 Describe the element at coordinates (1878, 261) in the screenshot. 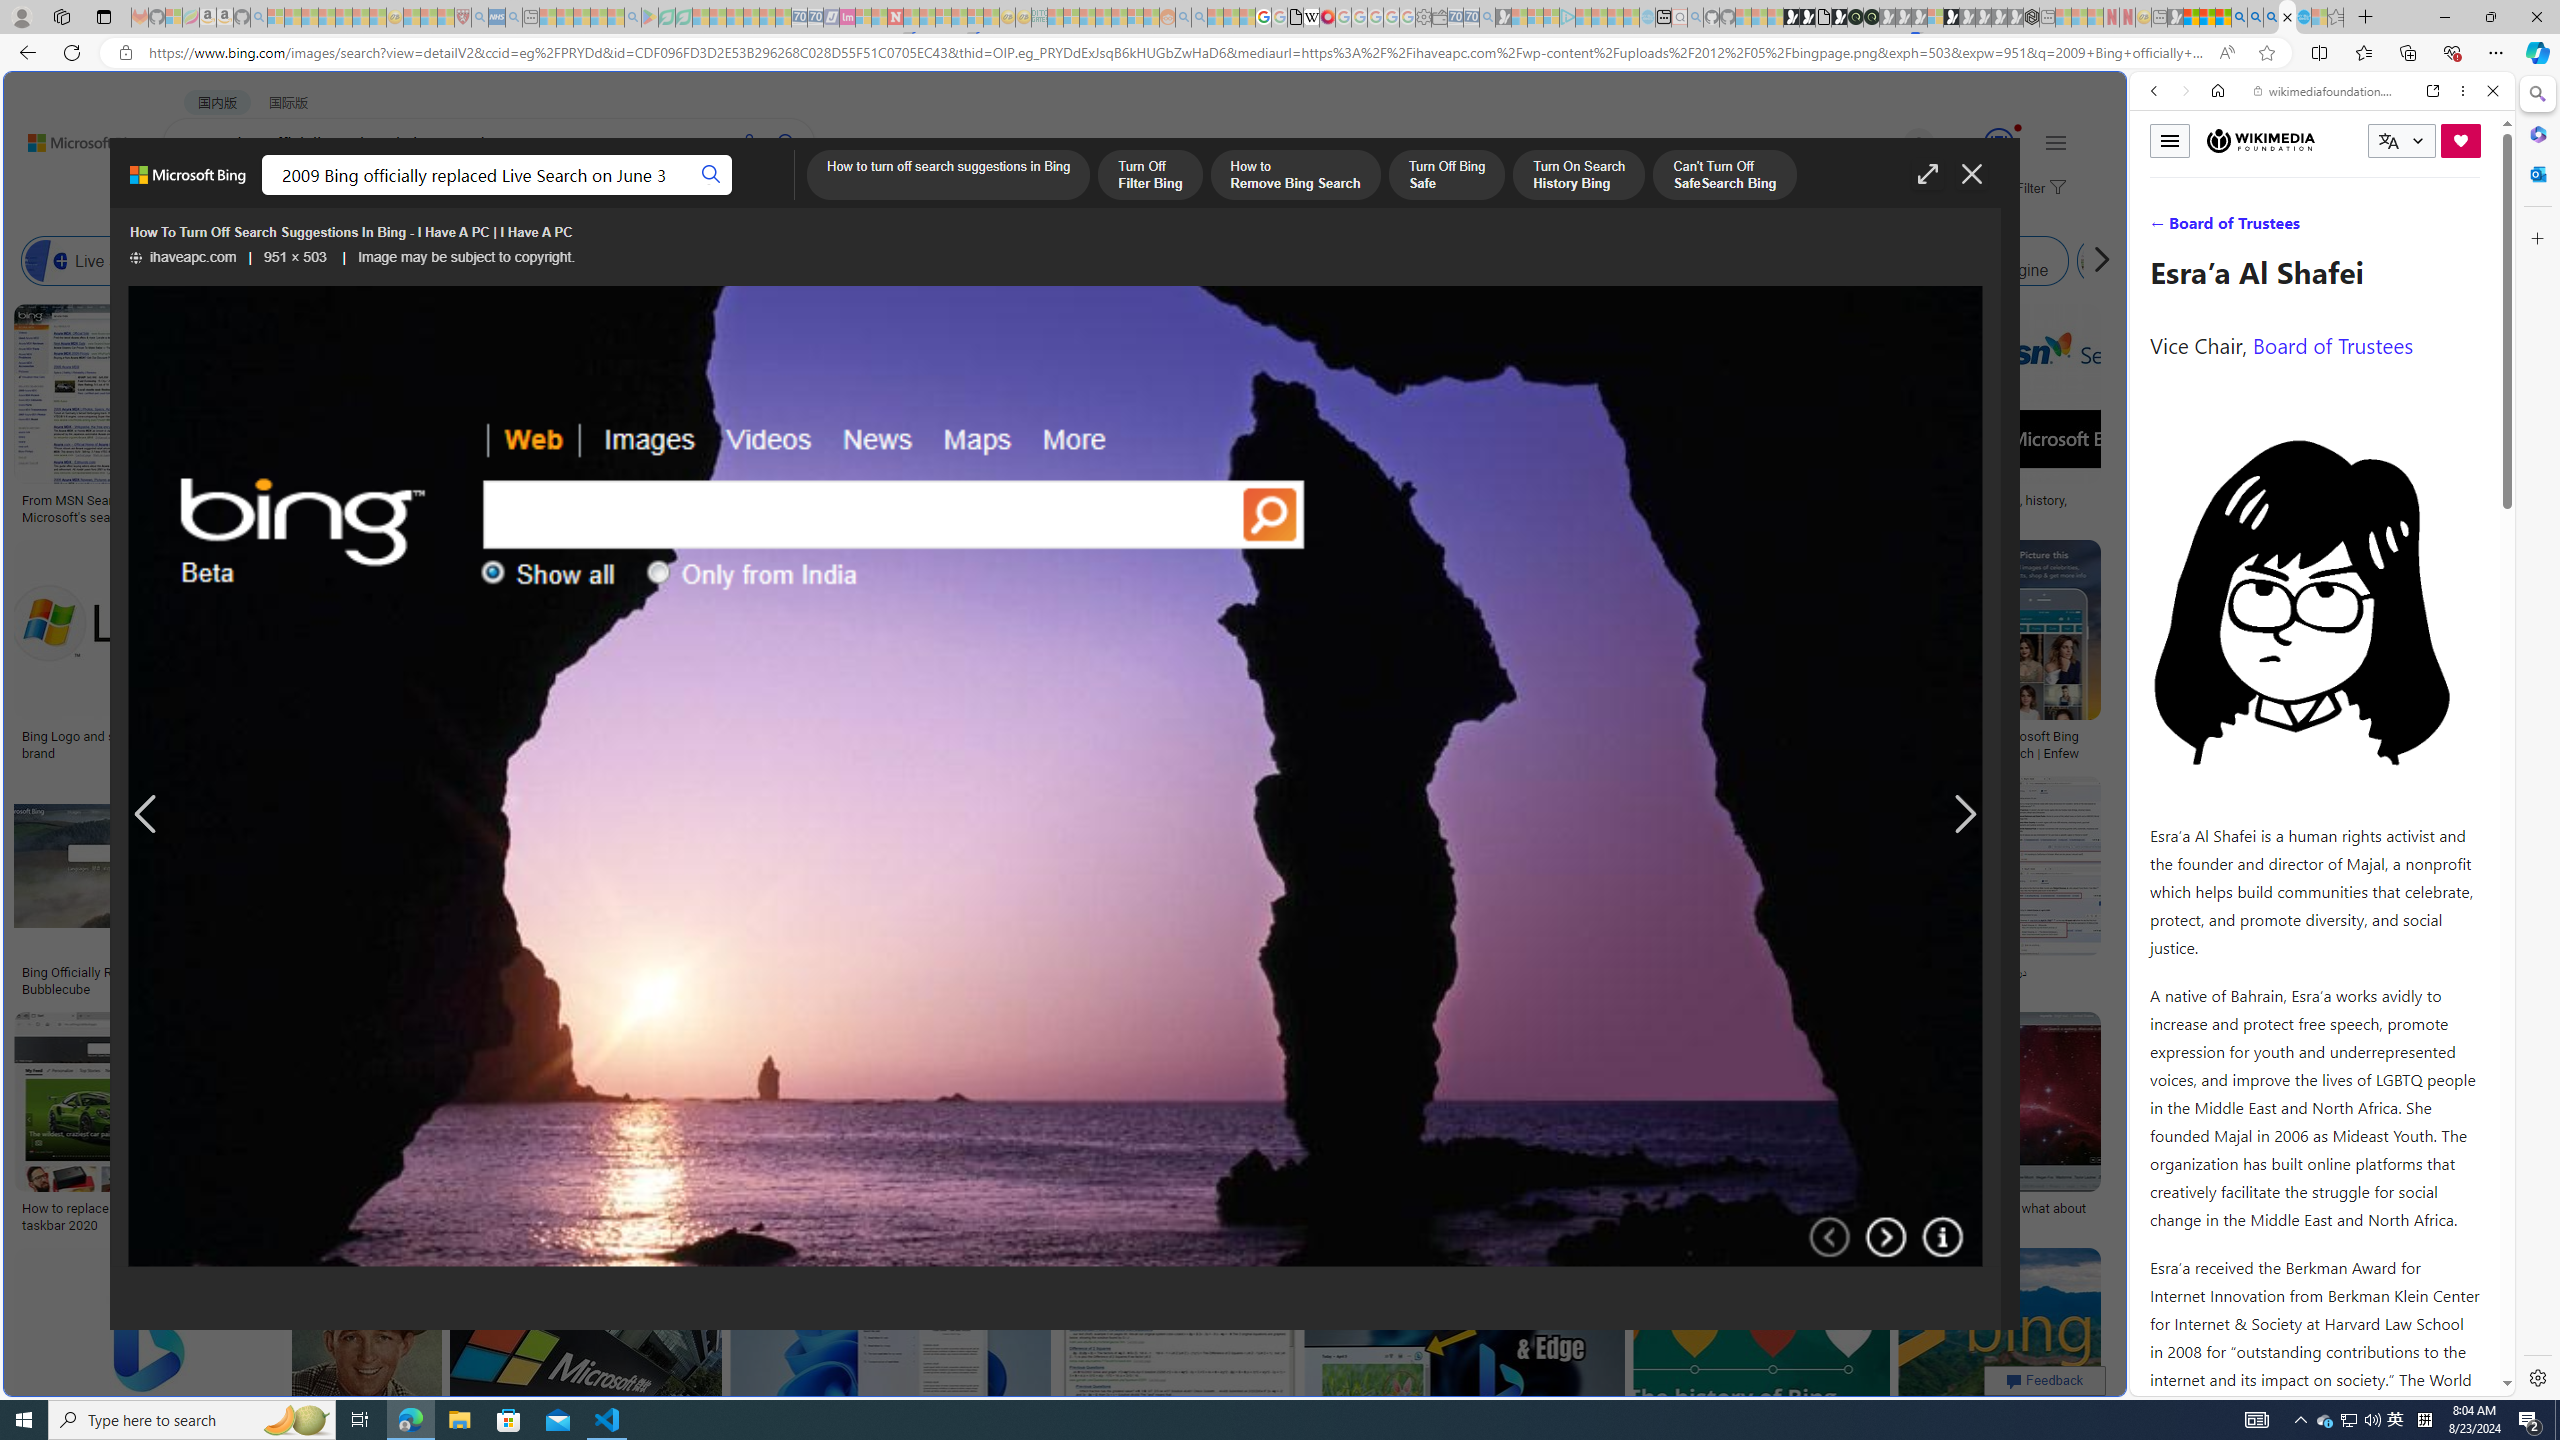

I see `Owner of Bing Search Engine` at that location.